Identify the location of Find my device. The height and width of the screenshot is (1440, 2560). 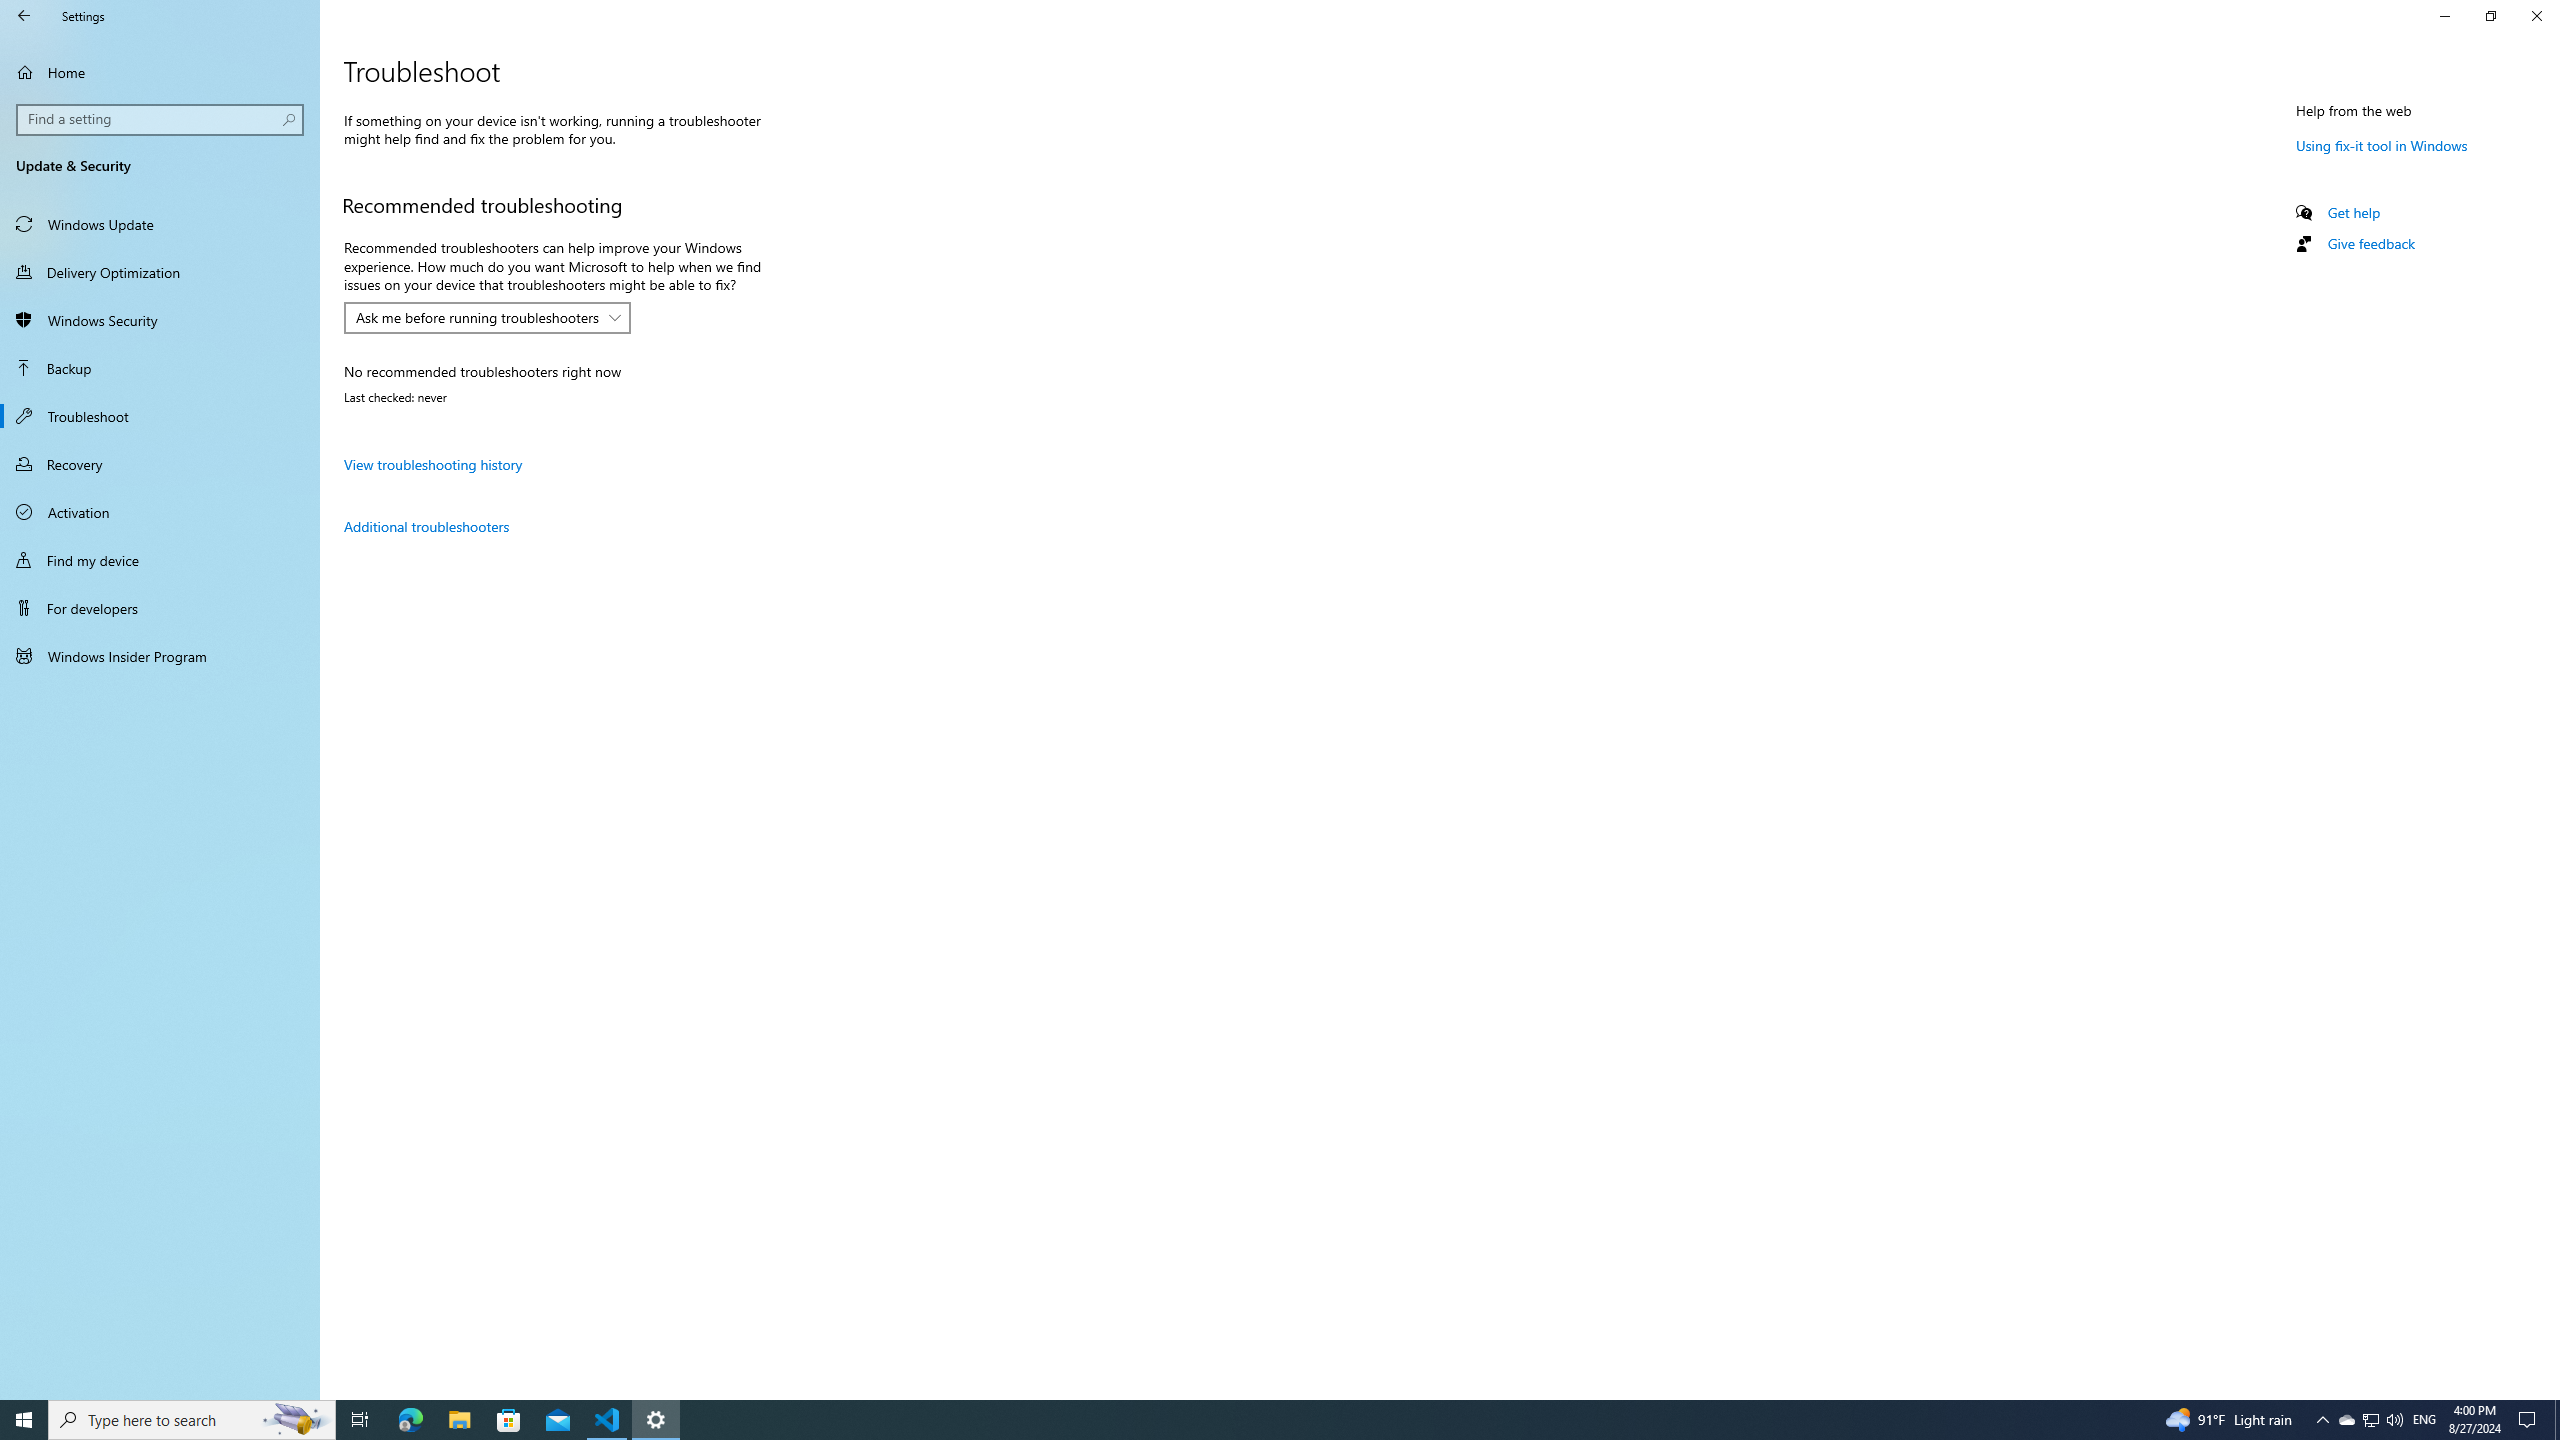
(160, 560).